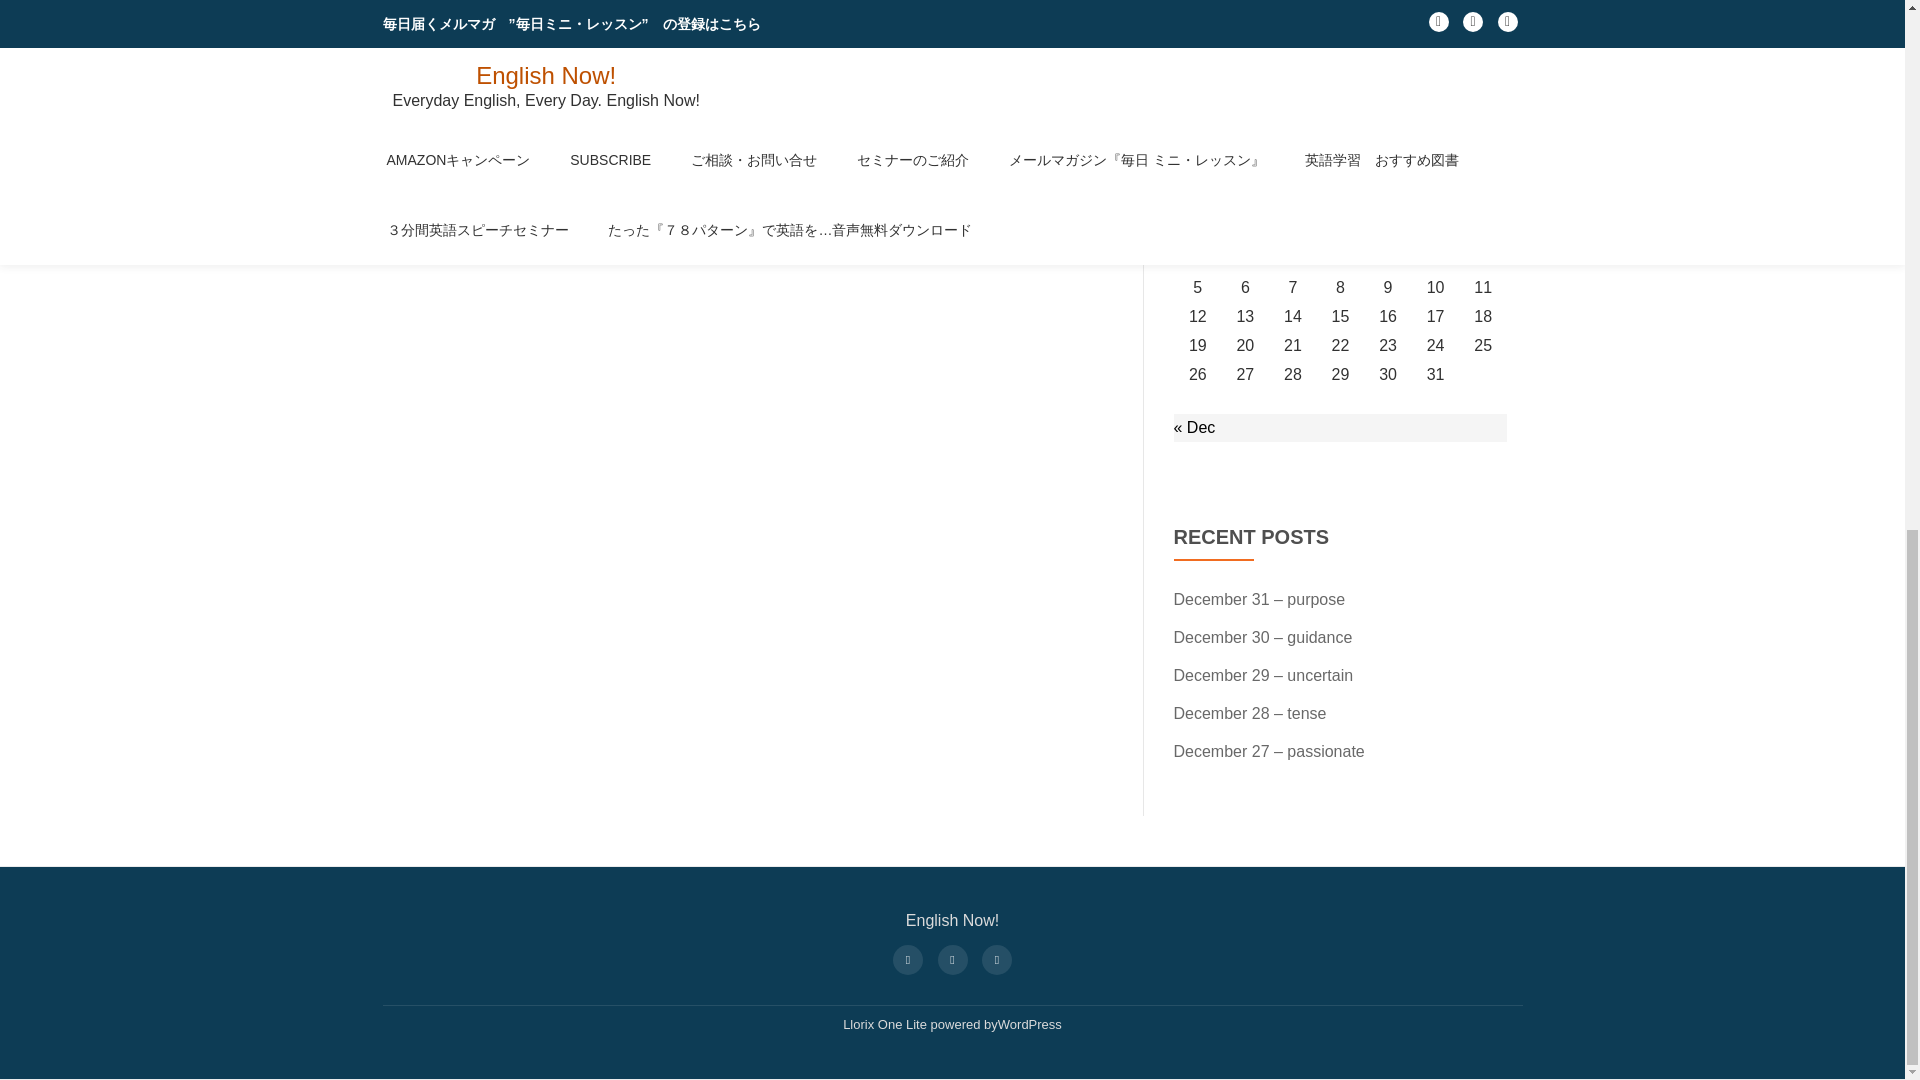 Image resolution: width=1920 pixels, height=1080 pixels. Describe the element at coordinates (886, 1024) in the screenshot. I see `Llorix One Lite` at that location.